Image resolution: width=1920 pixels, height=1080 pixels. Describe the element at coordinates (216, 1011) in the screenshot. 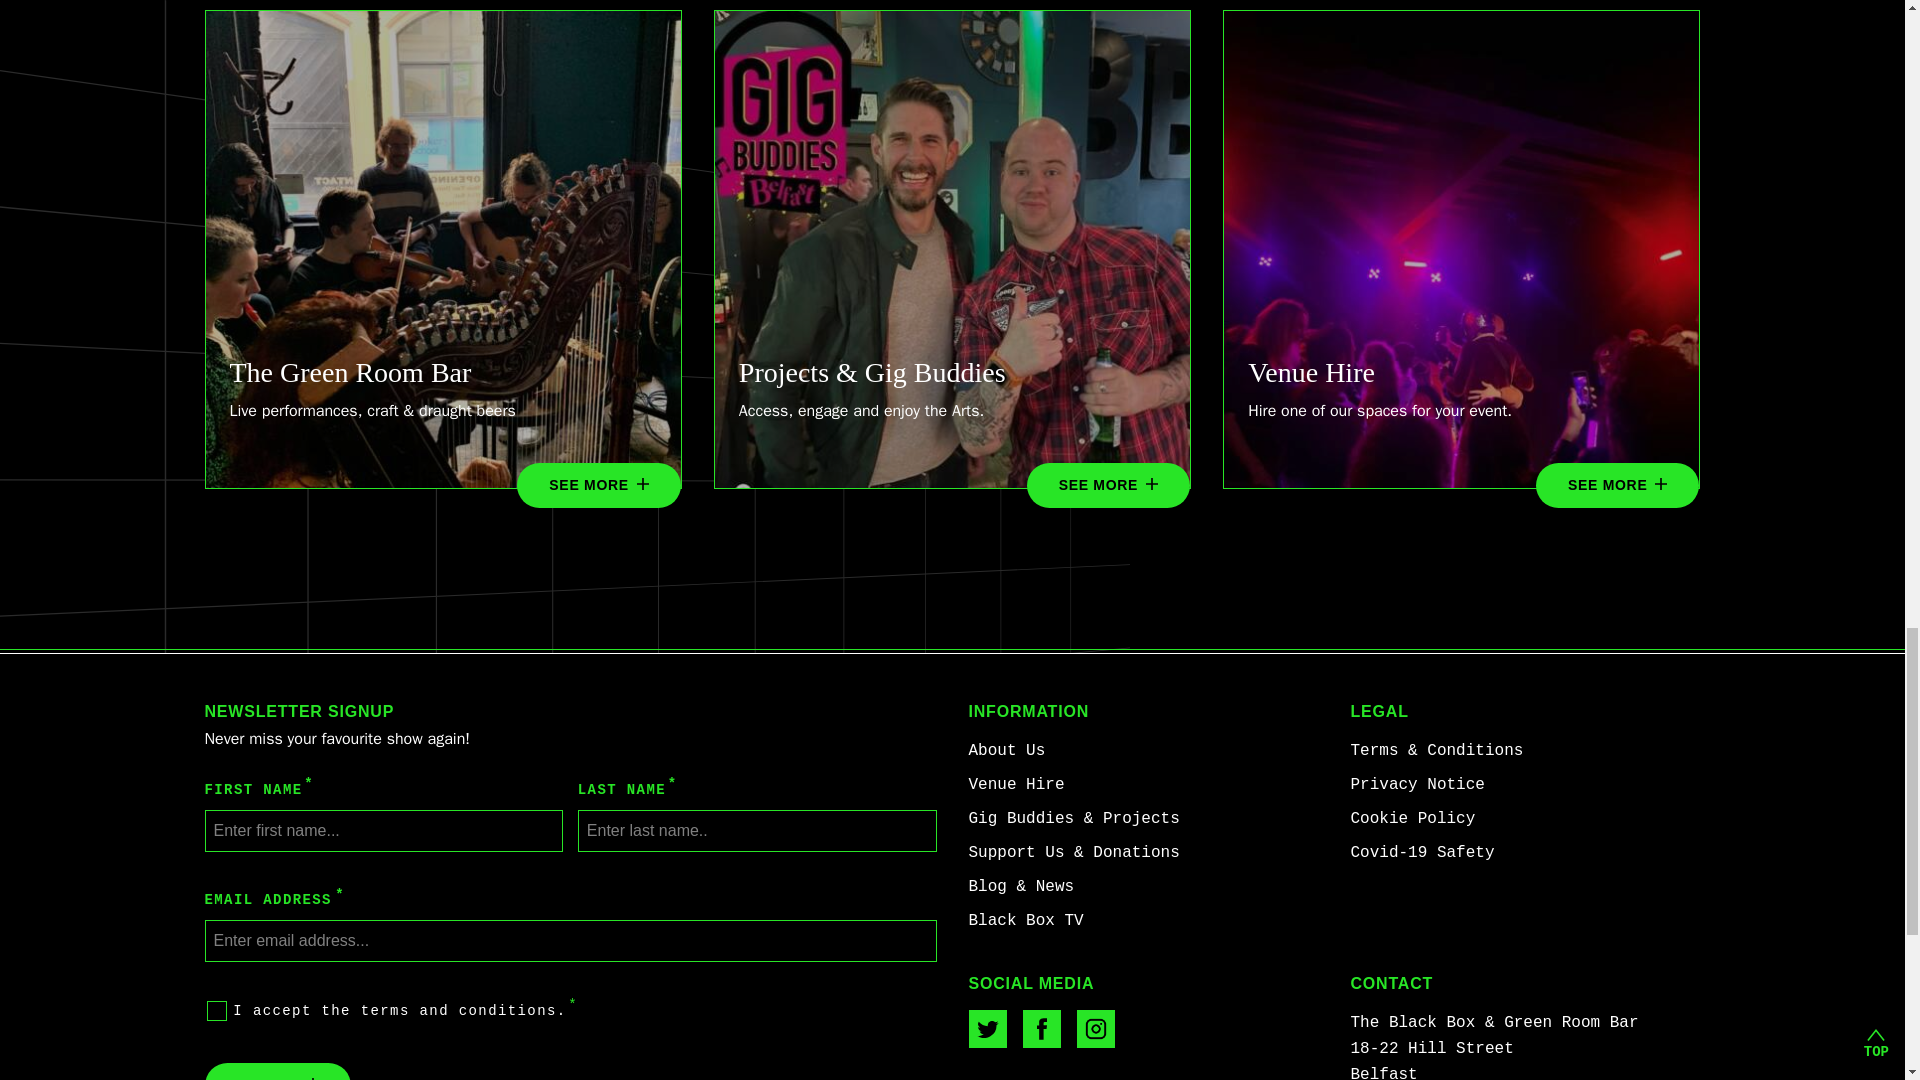

I see `1` at that location.